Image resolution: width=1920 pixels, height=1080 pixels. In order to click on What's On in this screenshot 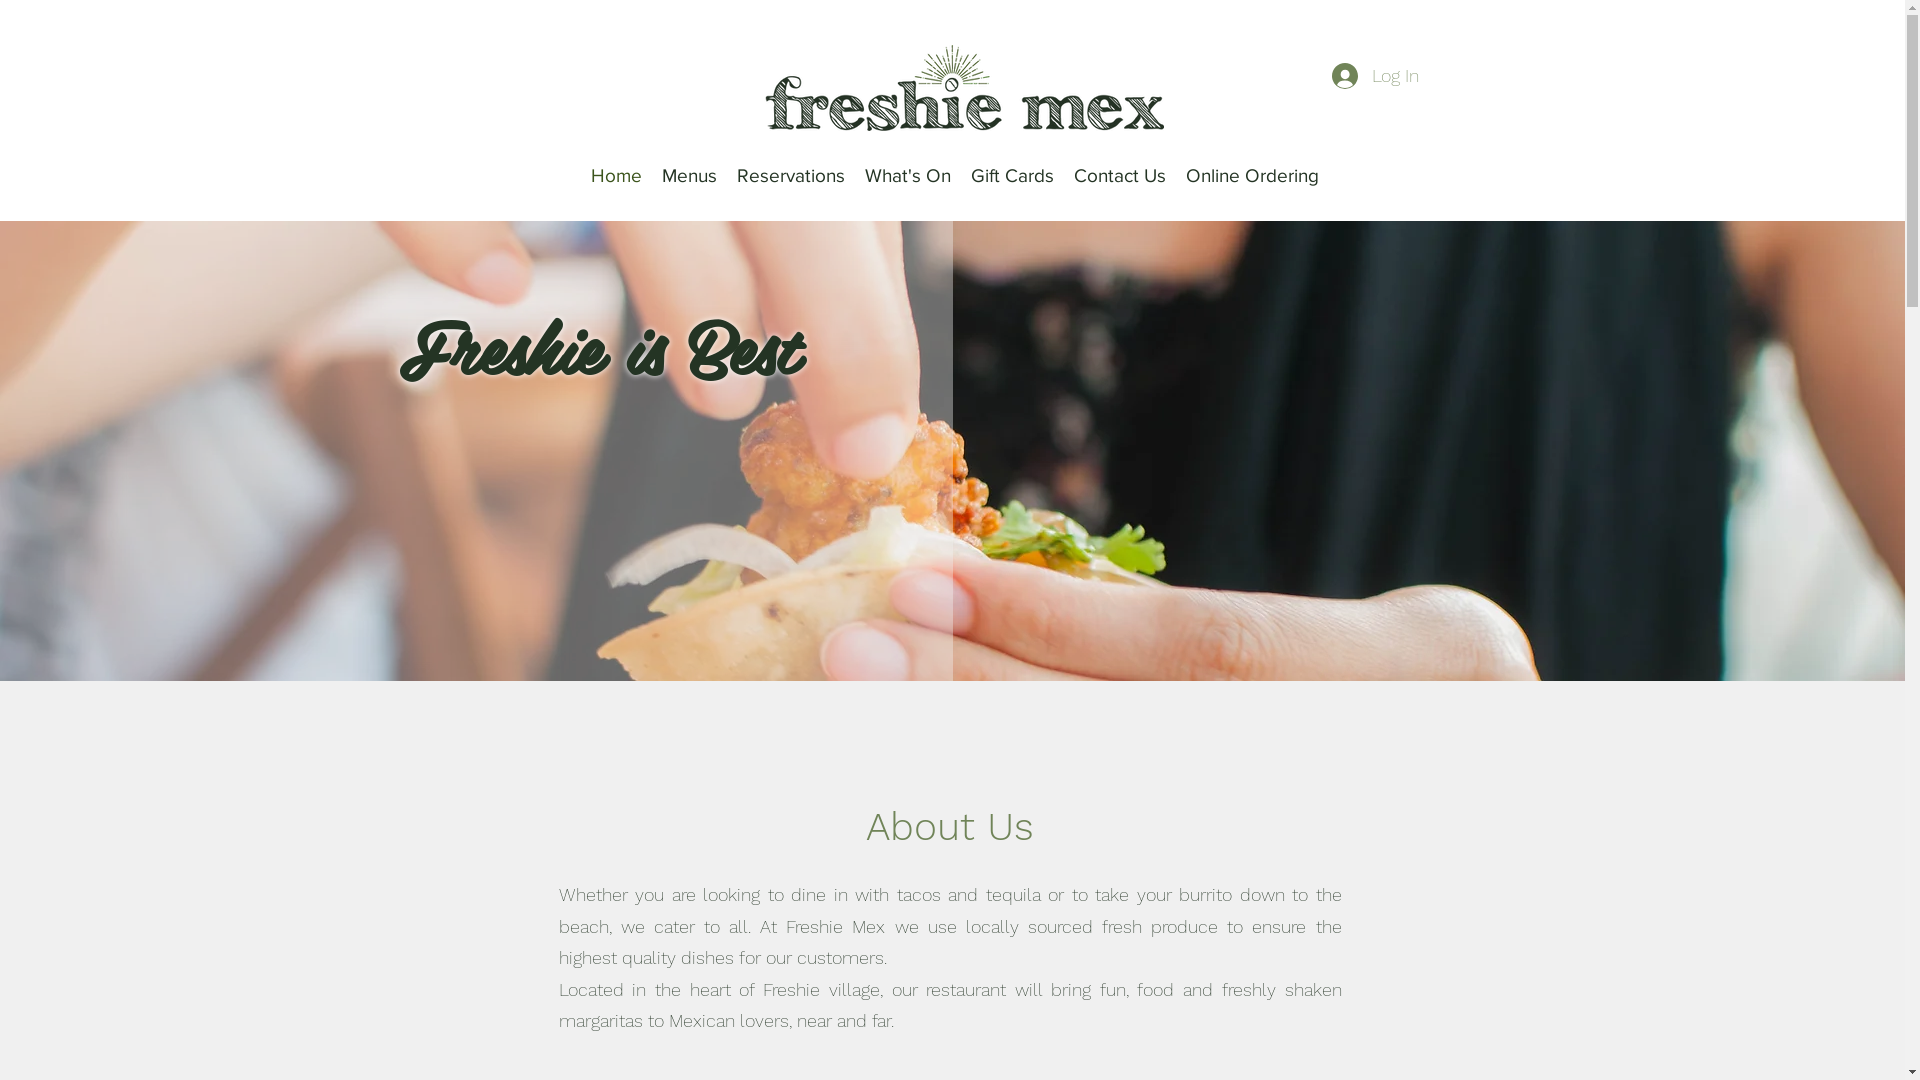, I will do `click(908, 176)`.